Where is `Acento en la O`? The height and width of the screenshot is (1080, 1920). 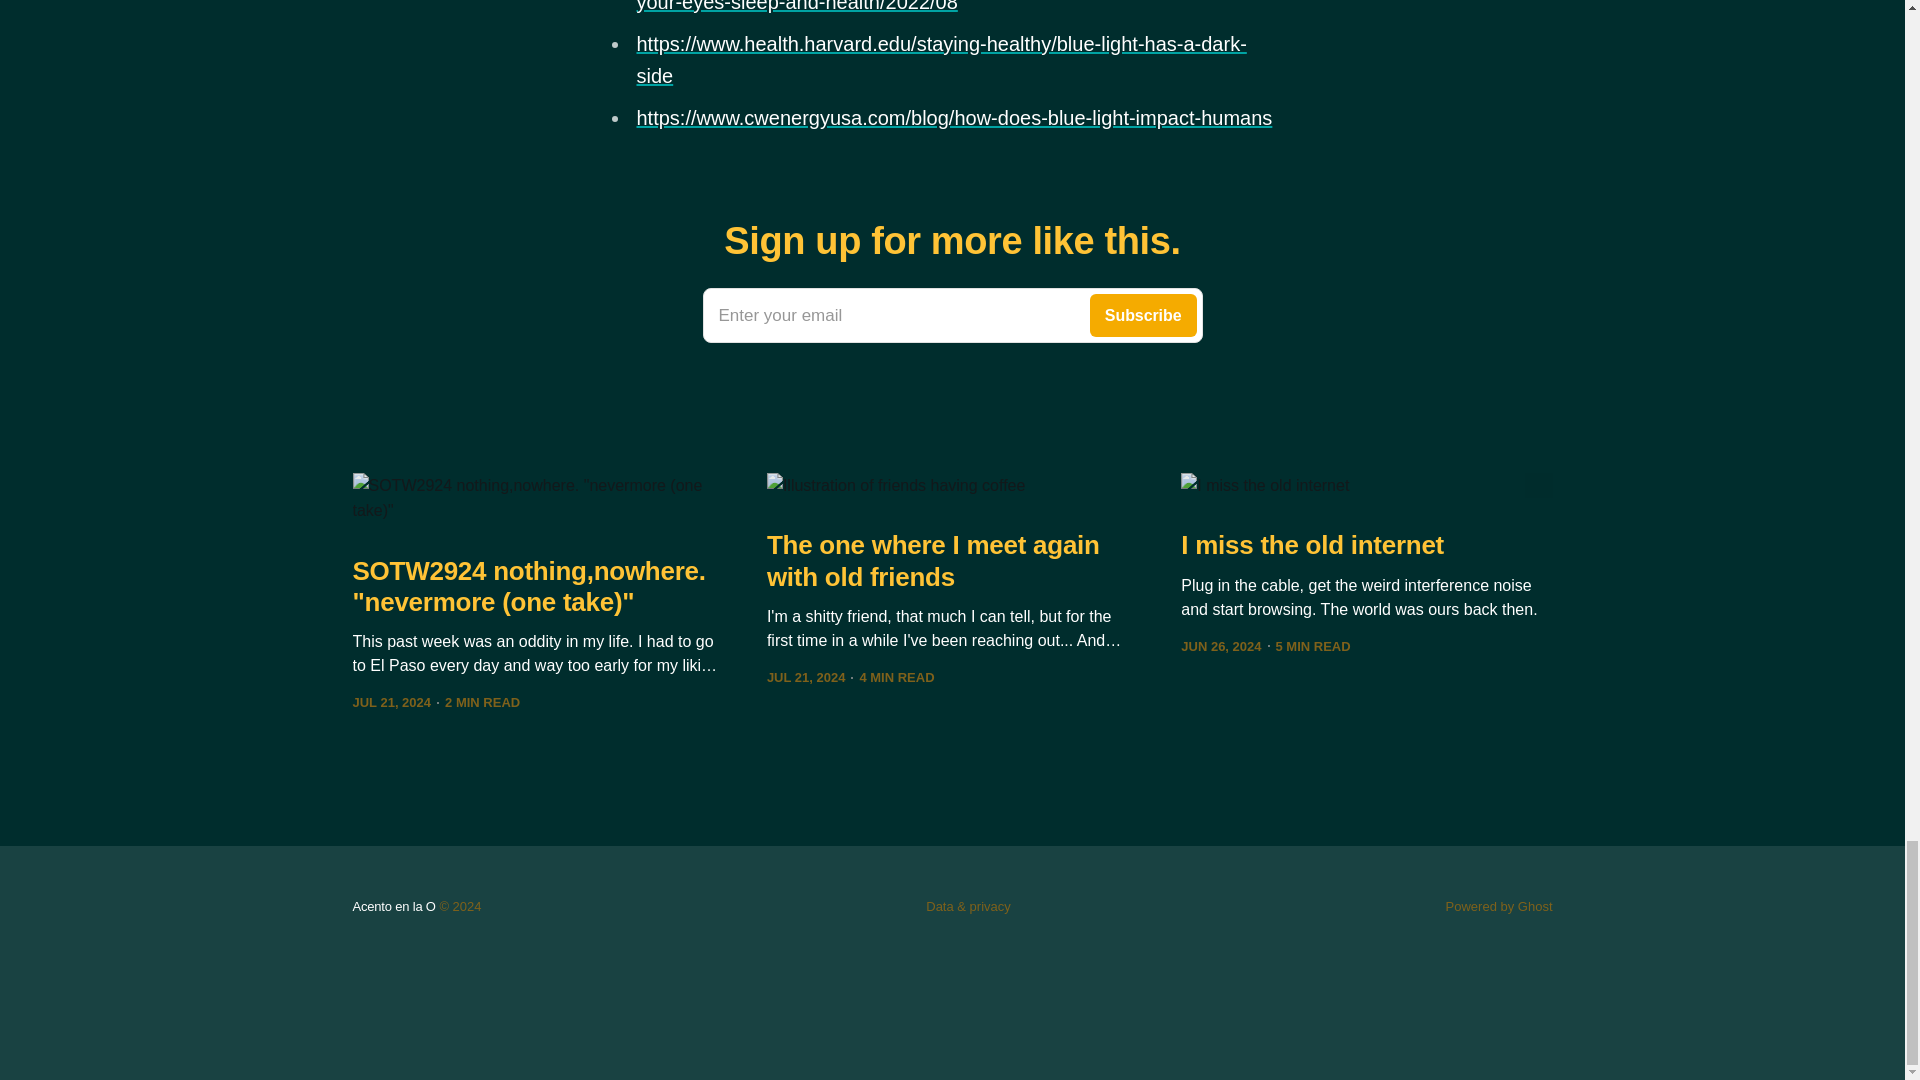 Acento en la O is located at coordinates (393, 906).